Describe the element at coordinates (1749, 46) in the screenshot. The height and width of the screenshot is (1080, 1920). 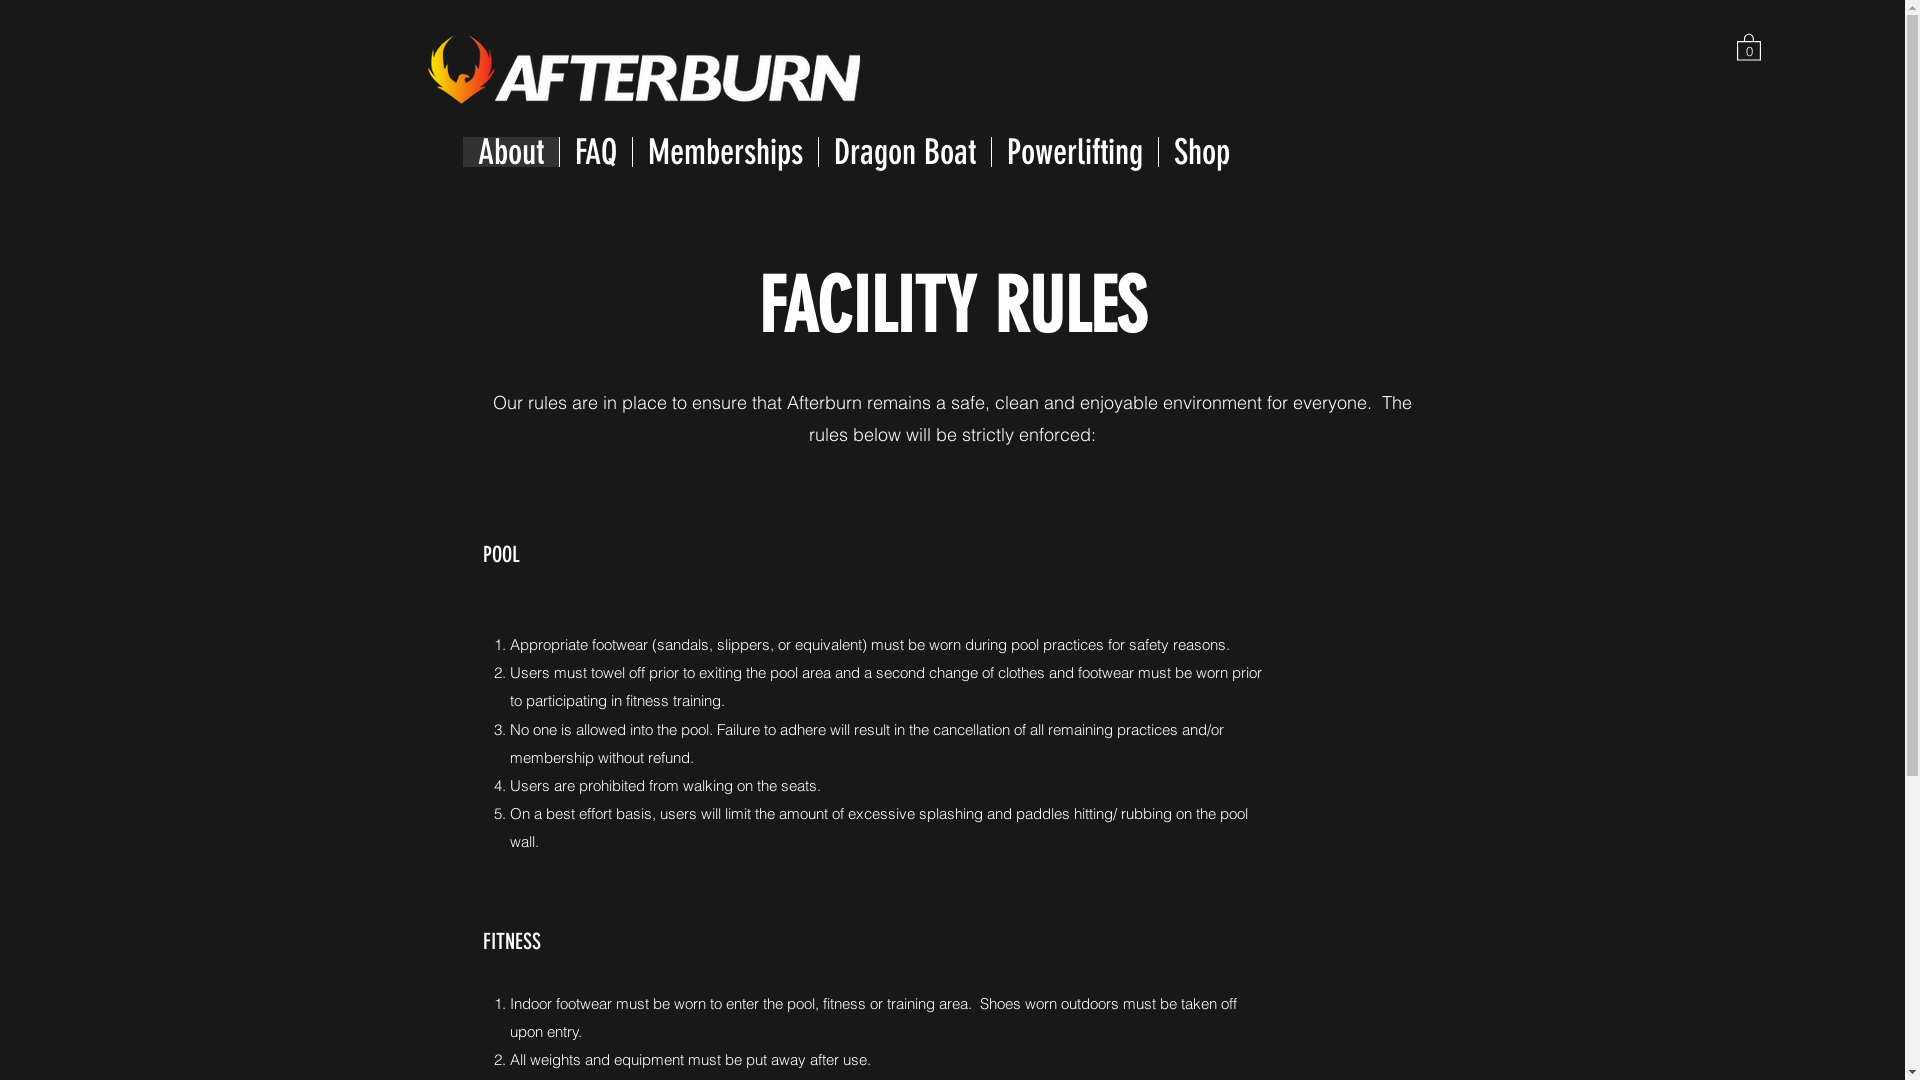
I see `0` at that location.